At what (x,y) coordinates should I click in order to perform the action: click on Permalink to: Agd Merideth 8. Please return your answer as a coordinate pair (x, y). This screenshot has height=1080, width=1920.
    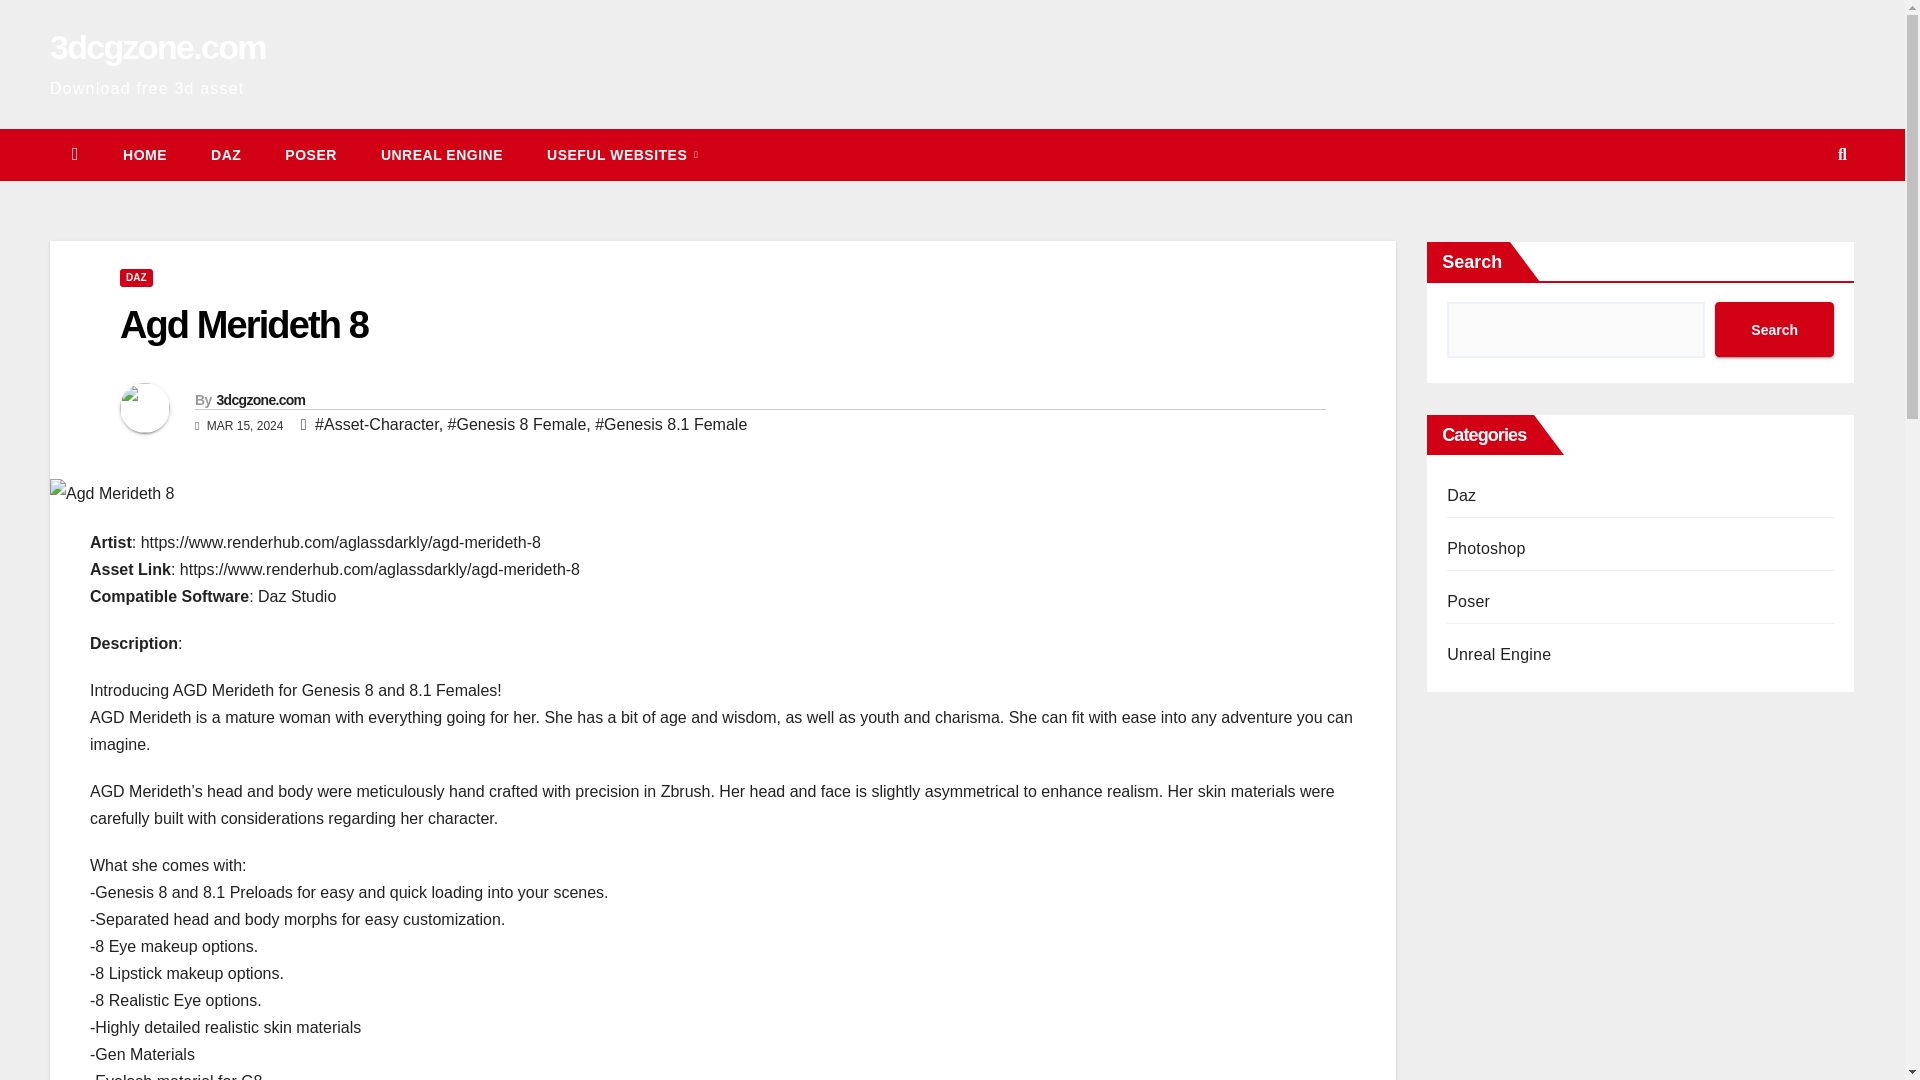
    Looking at the image, I should click on (244, 324).